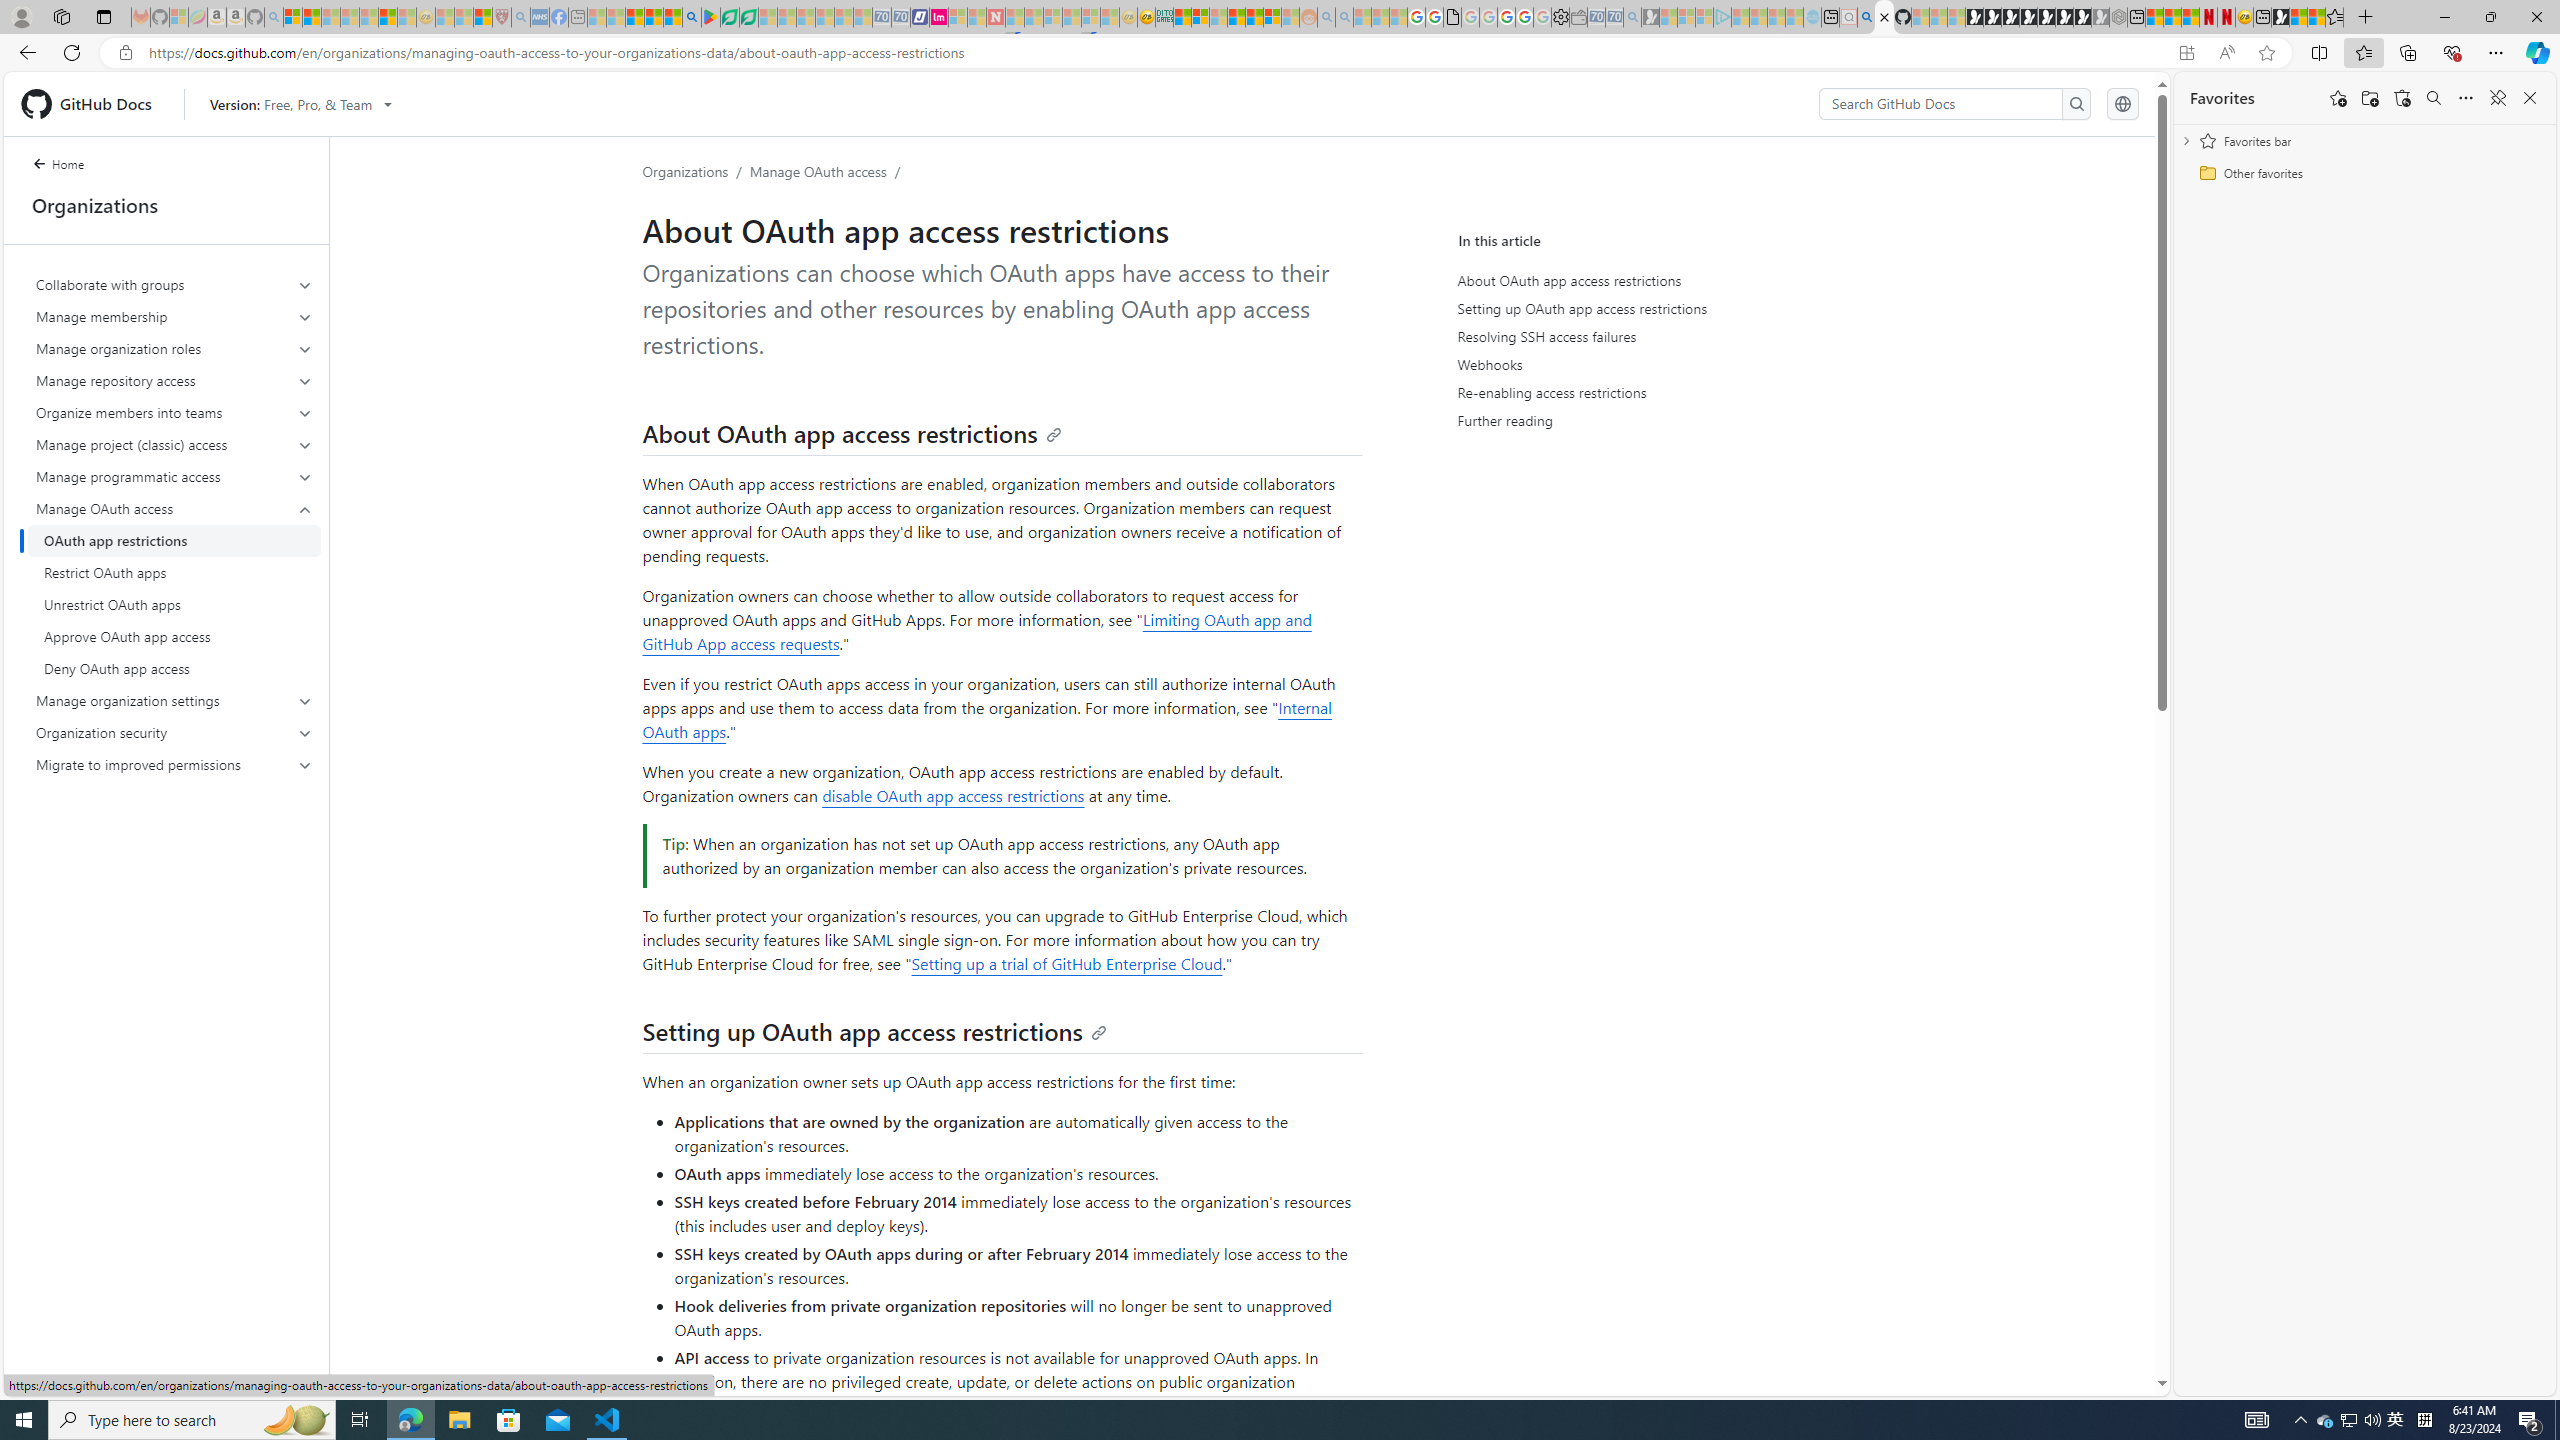  What do you see at coordinates (953, 795) in the screenshot?
I see `disable OAuth app access restrictions` at bounding box center [953, 795].